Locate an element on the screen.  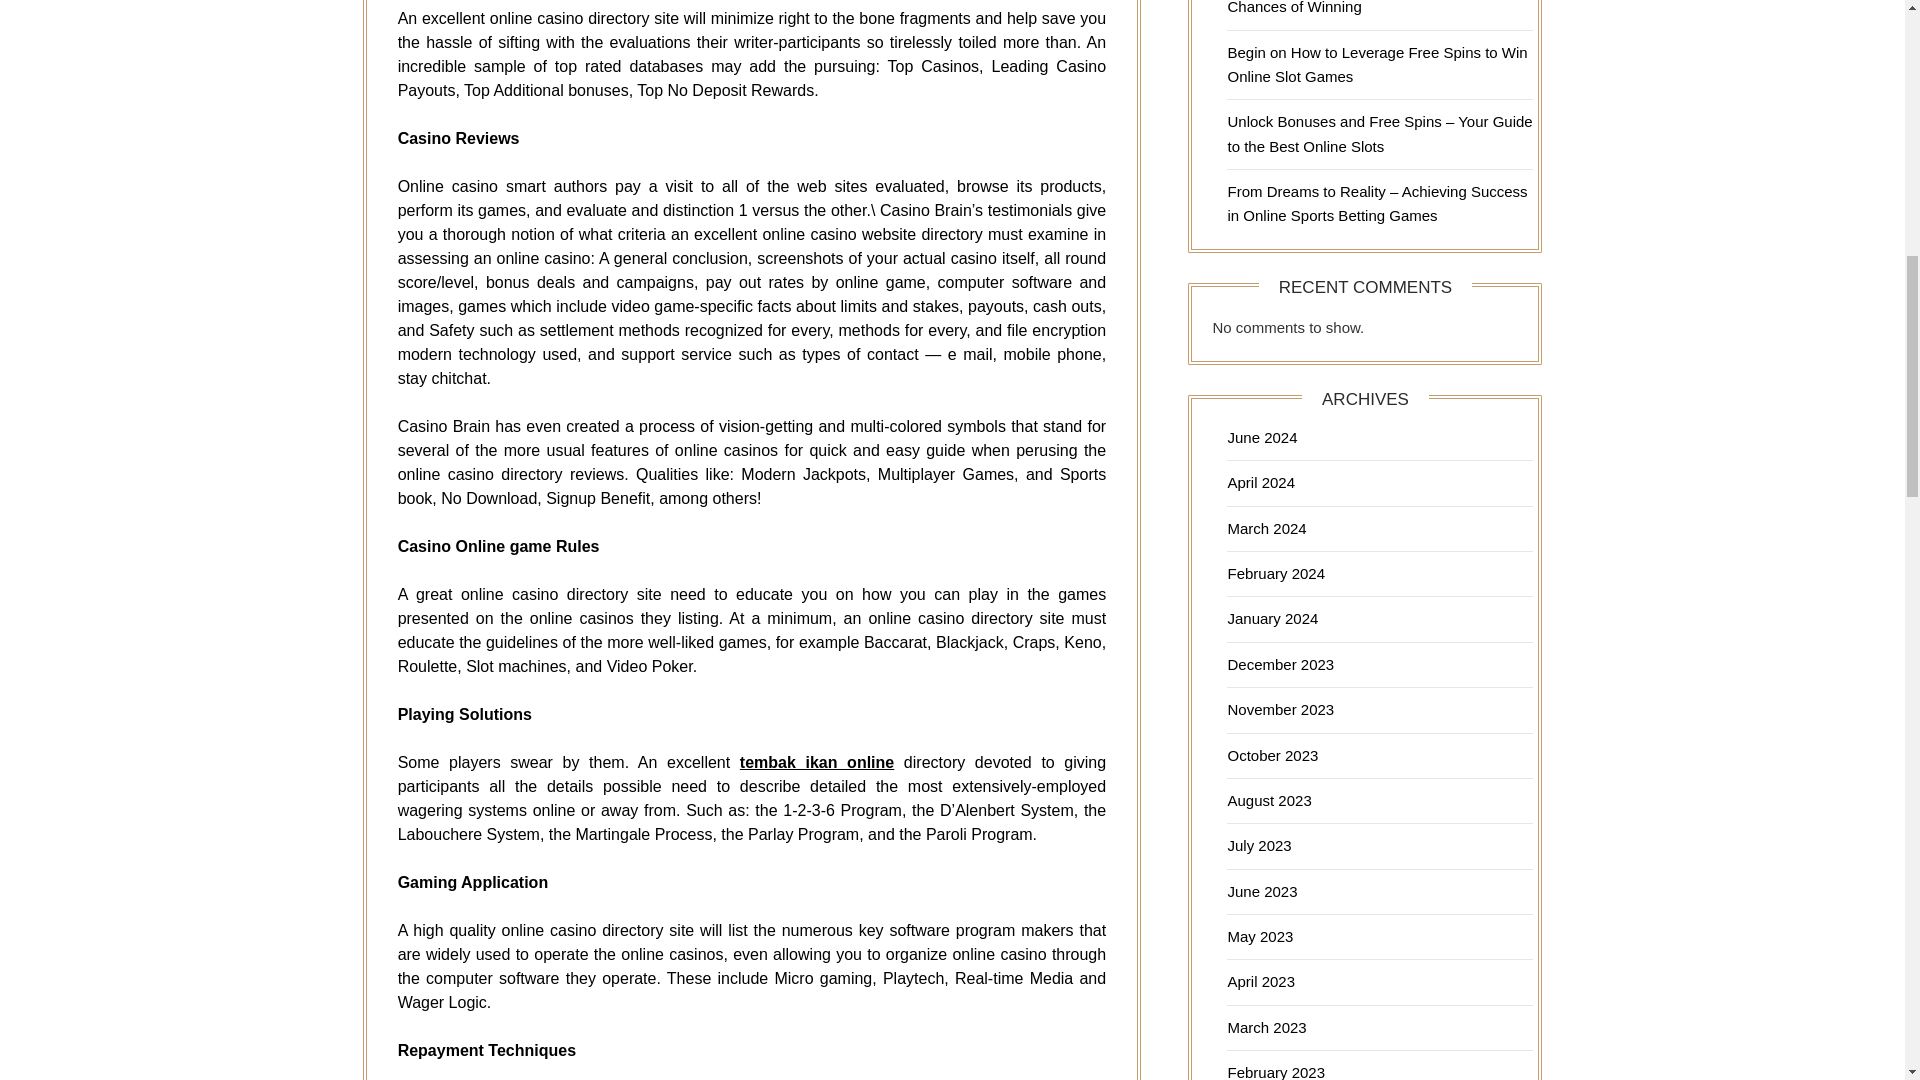
February 2023 is located at coordinates (1275, 1072).